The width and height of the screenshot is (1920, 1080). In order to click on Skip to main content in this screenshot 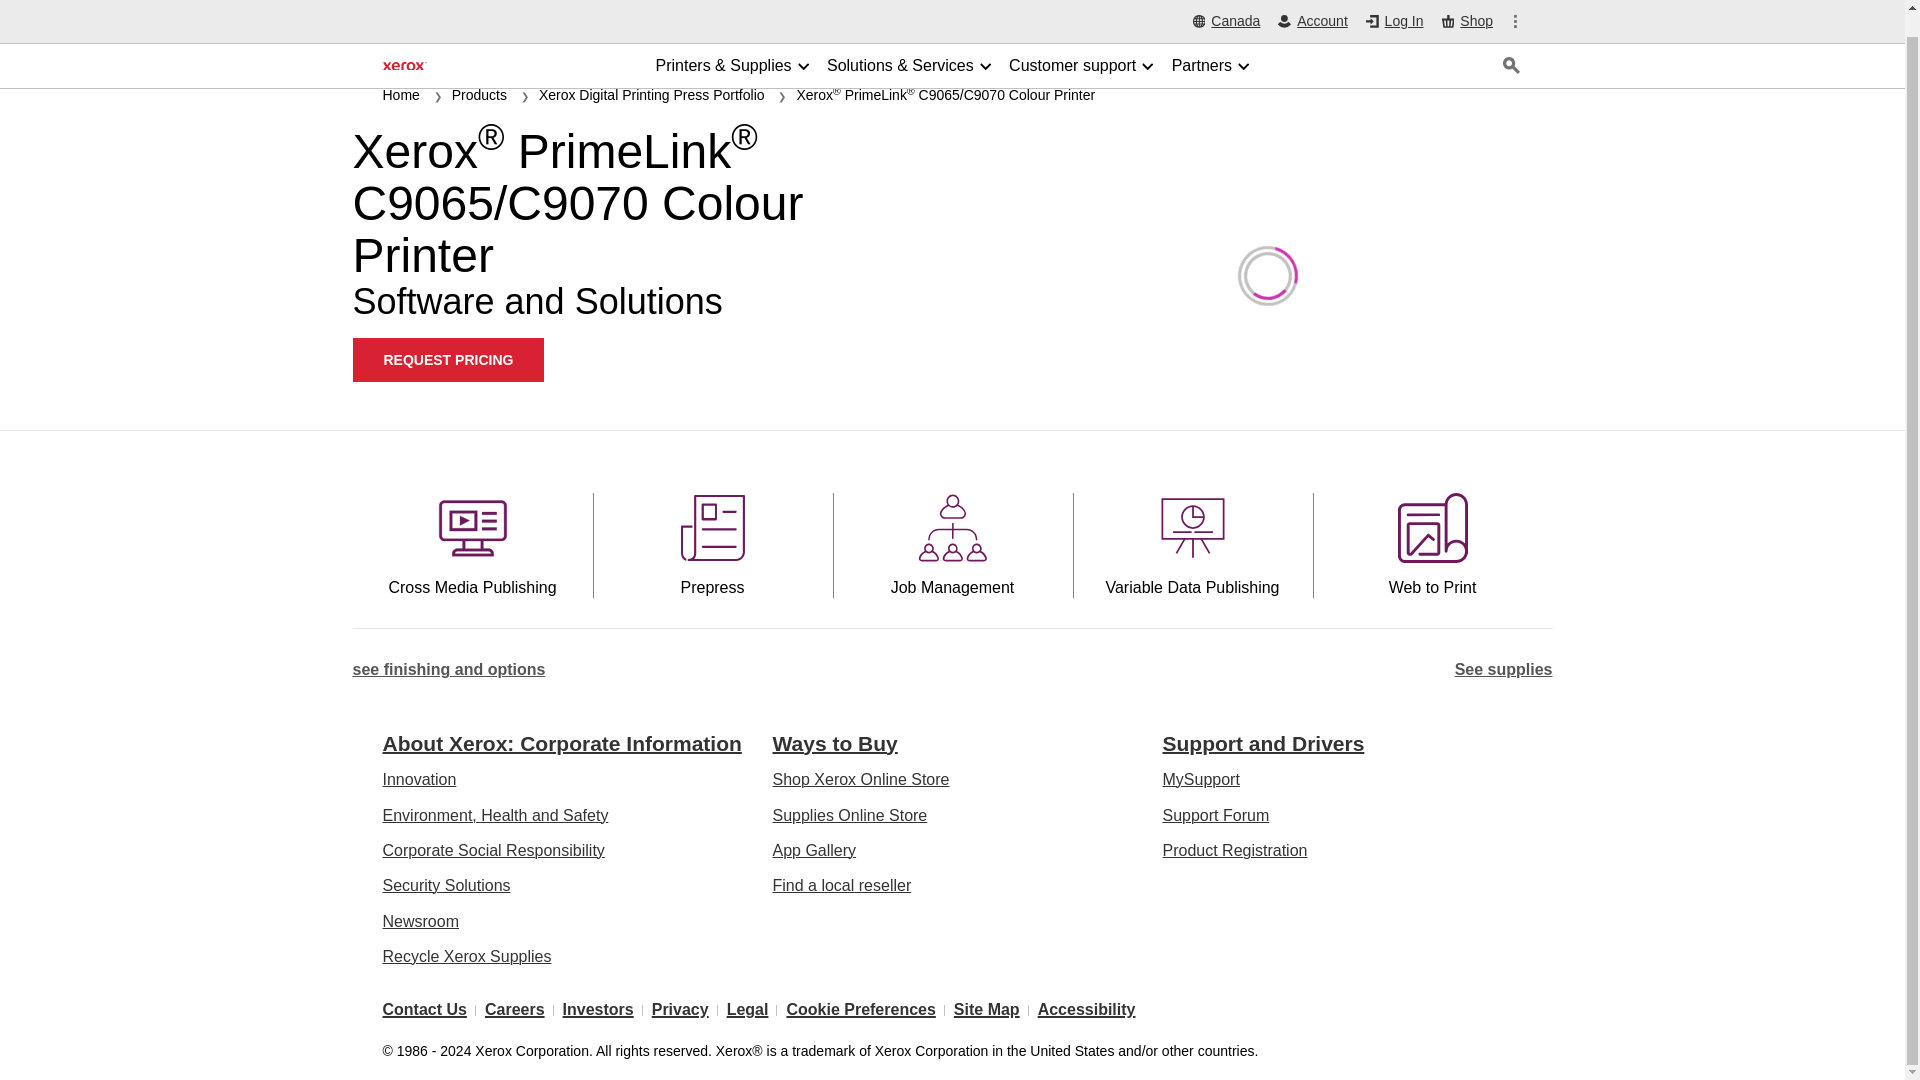, I will do `click(24, 14)`.